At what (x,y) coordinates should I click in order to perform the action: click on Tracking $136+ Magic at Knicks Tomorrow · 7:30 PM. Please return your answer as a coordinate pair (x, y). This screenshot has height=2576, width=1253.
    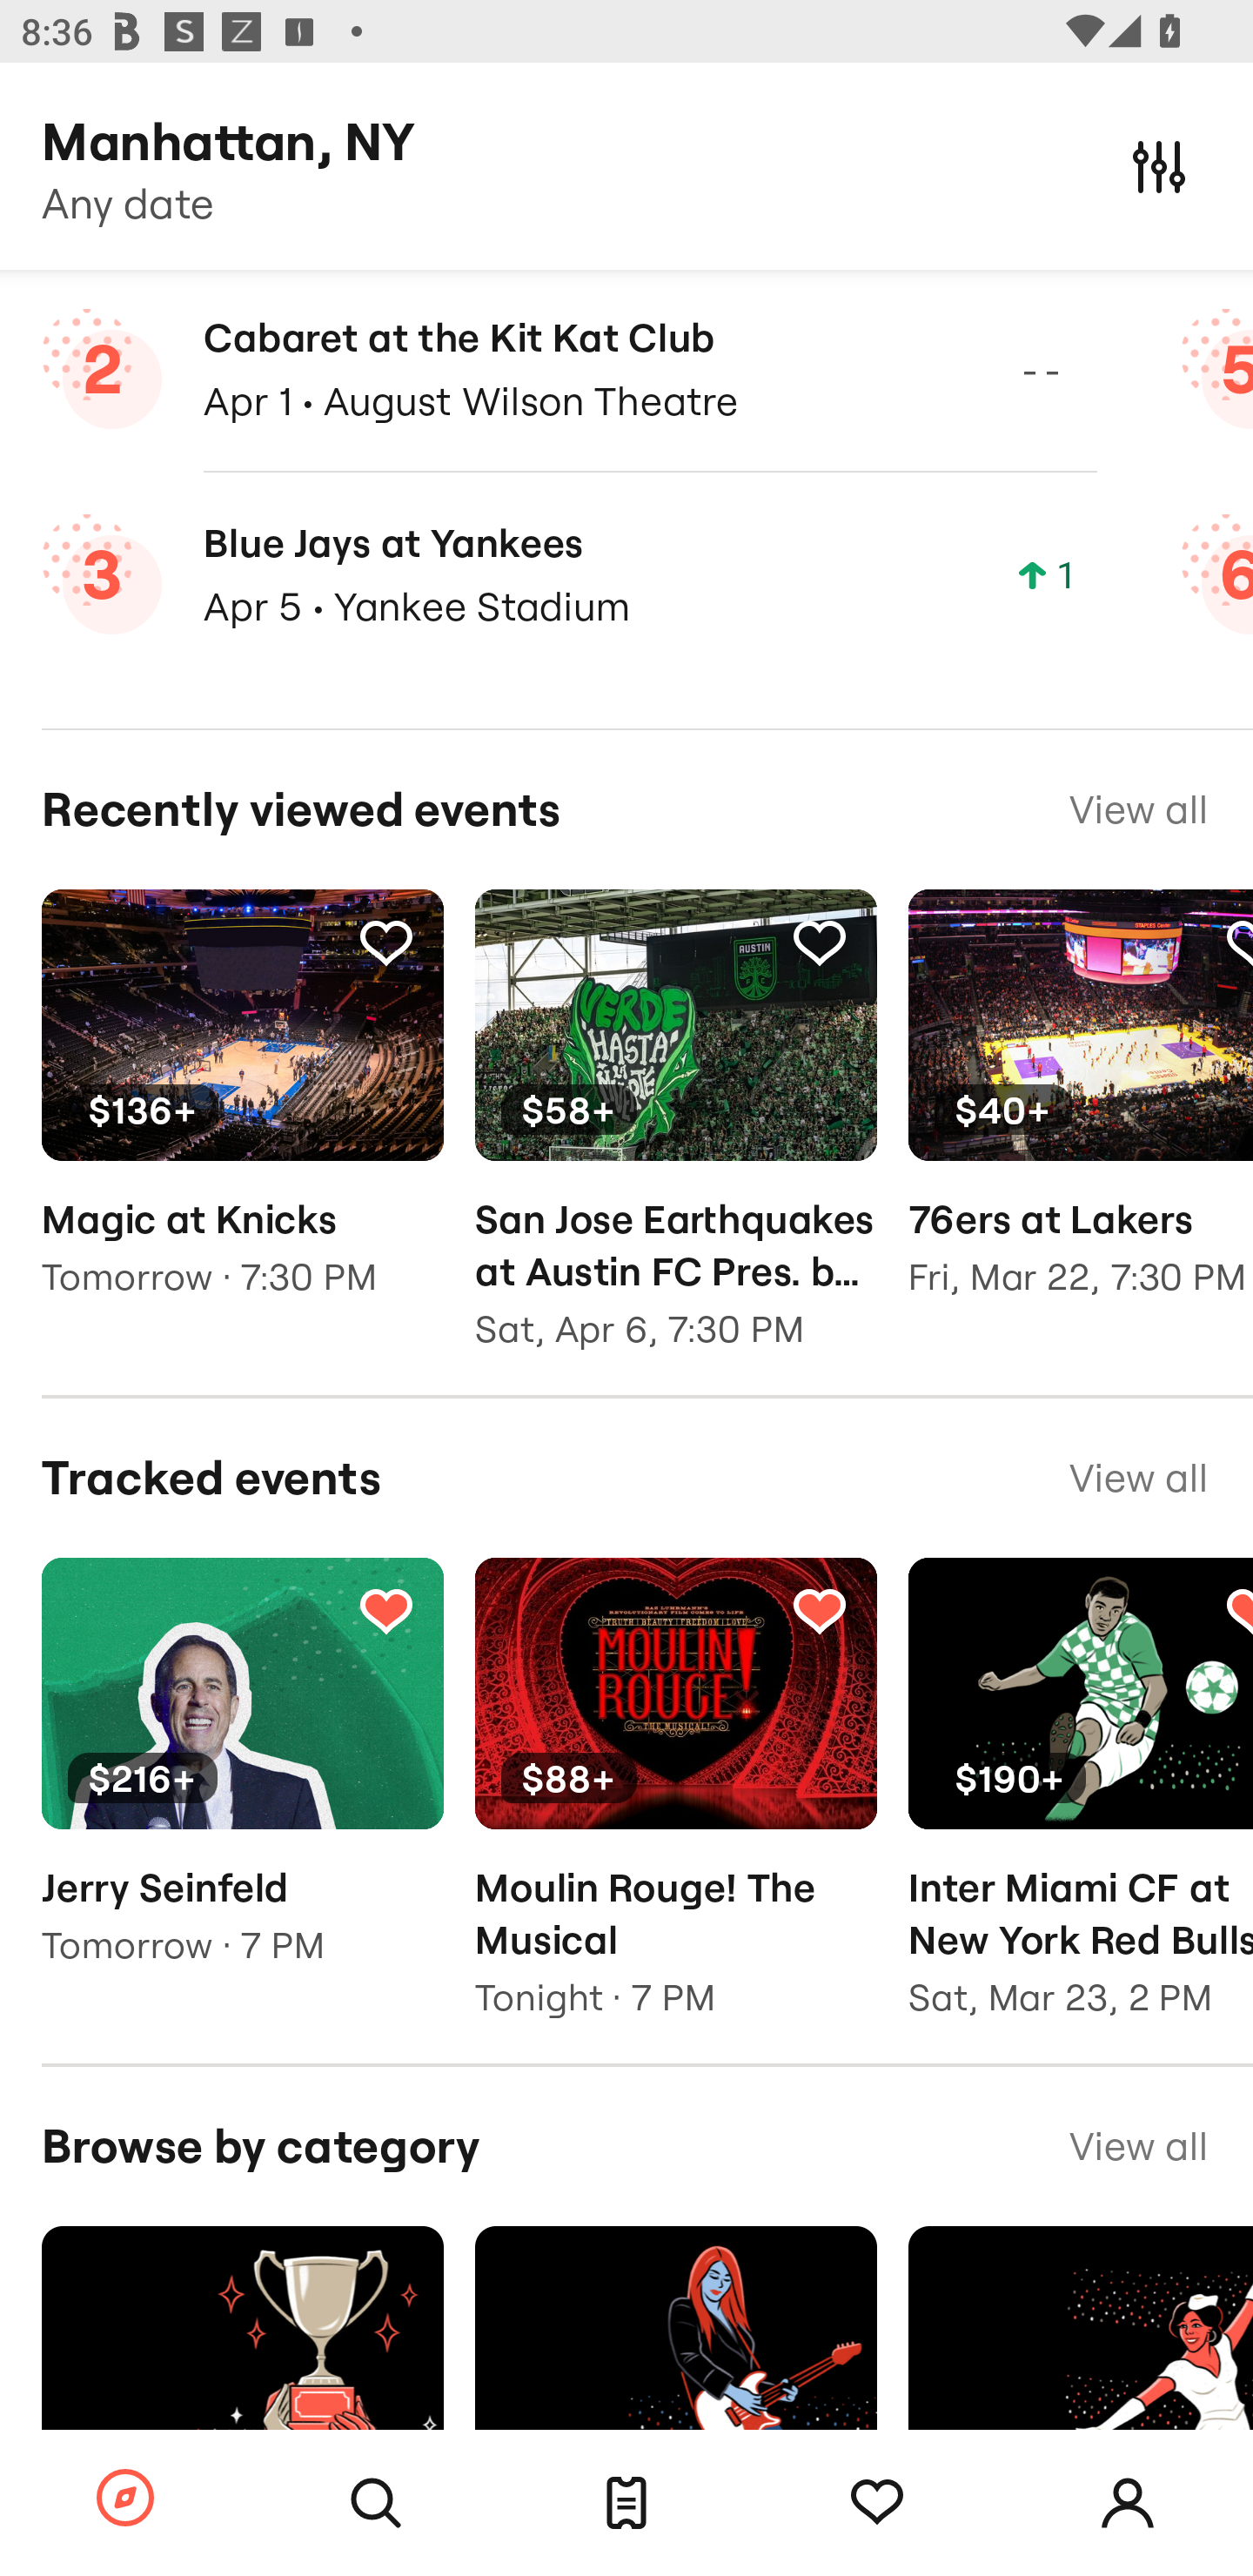
    Looking at the image, I should click on (242, 1116).